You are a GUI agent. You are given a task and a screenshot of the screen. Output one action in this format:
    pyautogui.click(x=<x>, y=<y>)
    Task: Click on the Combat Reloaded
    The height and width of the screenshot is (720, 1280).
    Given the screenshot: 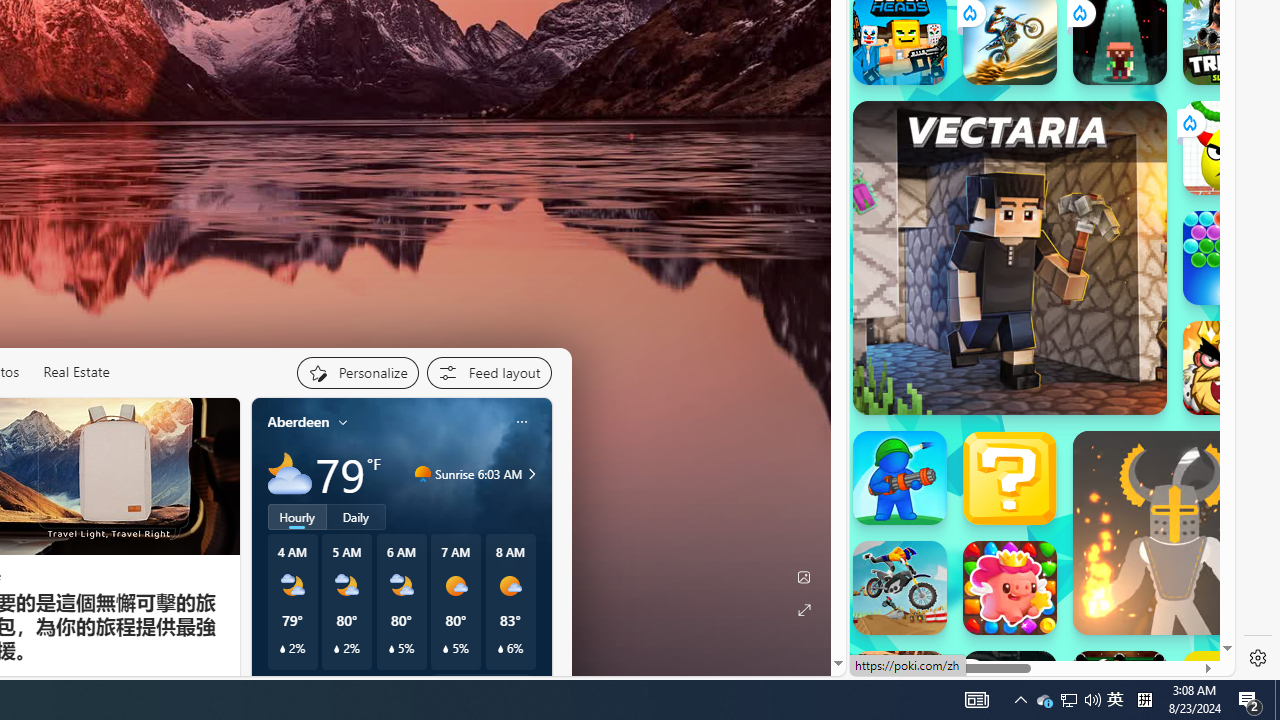 What is the action you would take?
    pyautogui.click(x=1092, y=234)
    